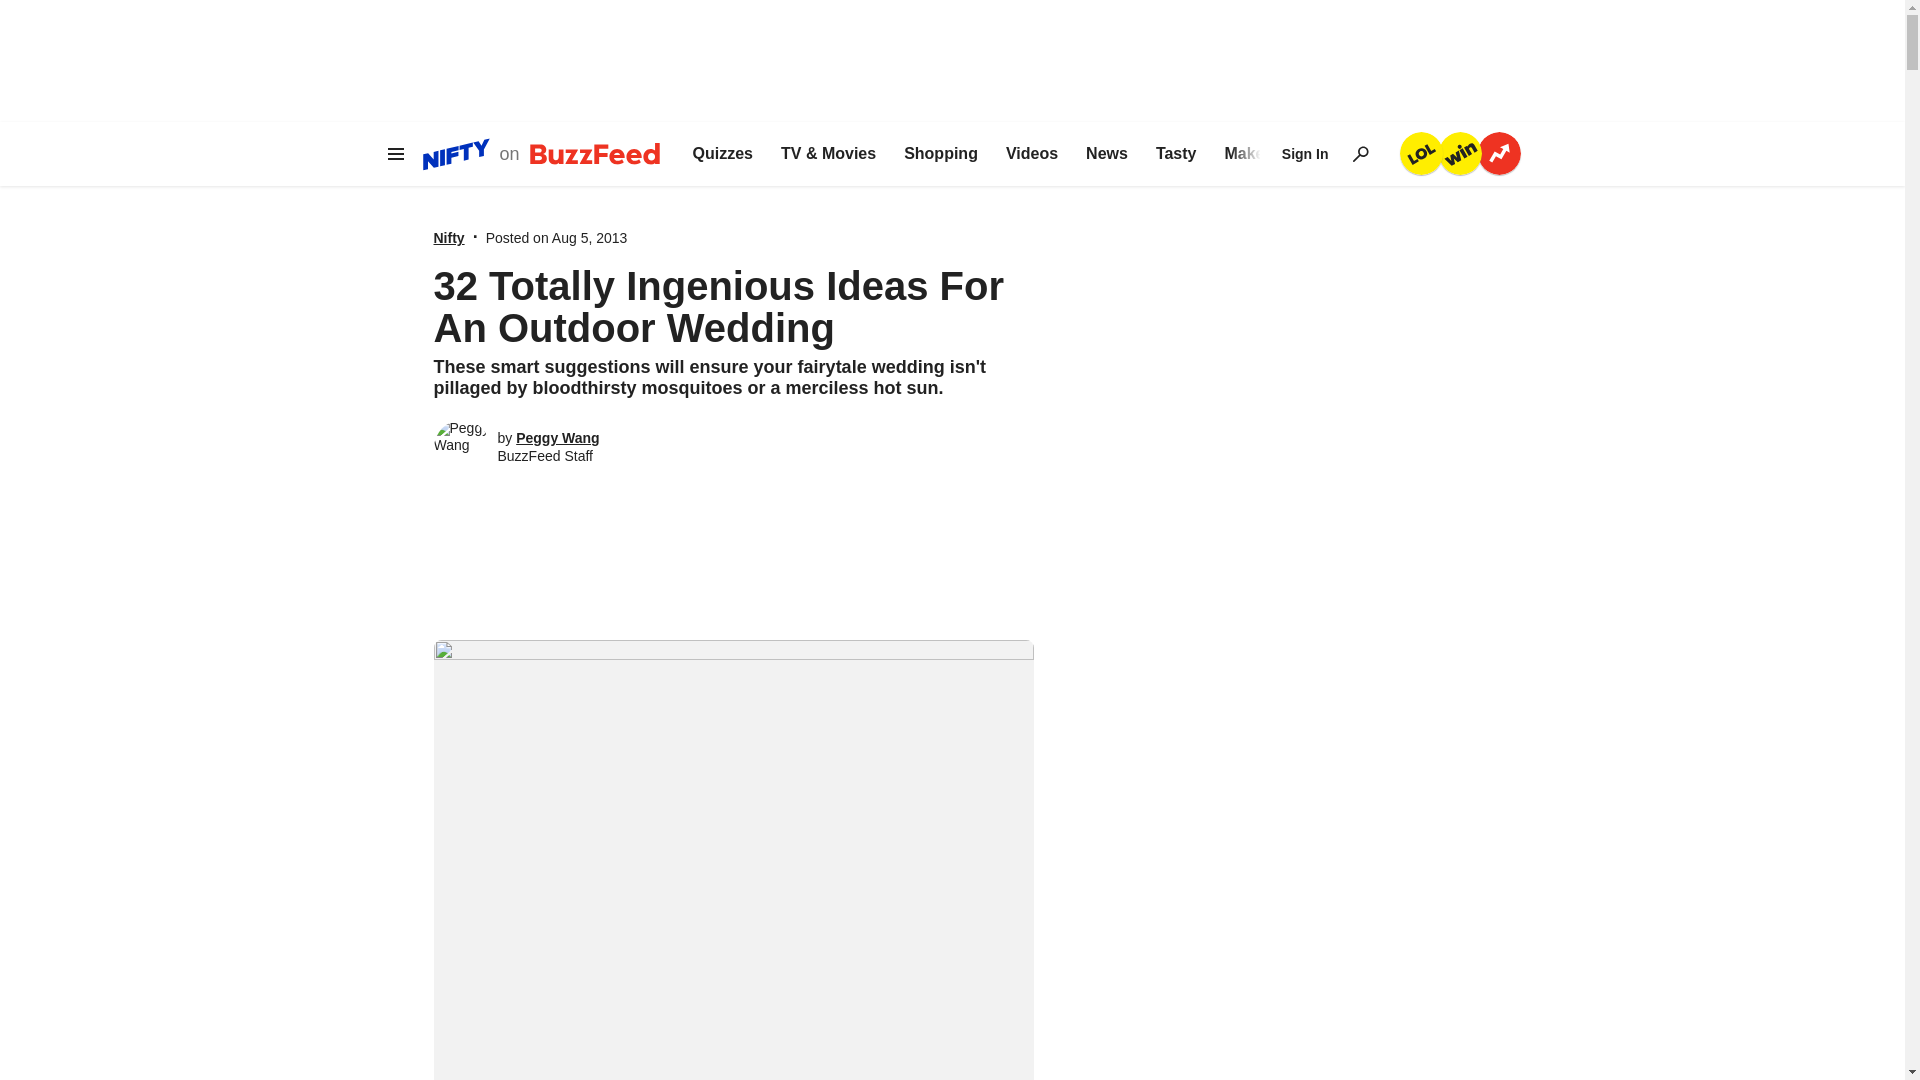 The width and height of the screenshot is (1920, 1080). I want to click on Tasty, so click(1176, 154).